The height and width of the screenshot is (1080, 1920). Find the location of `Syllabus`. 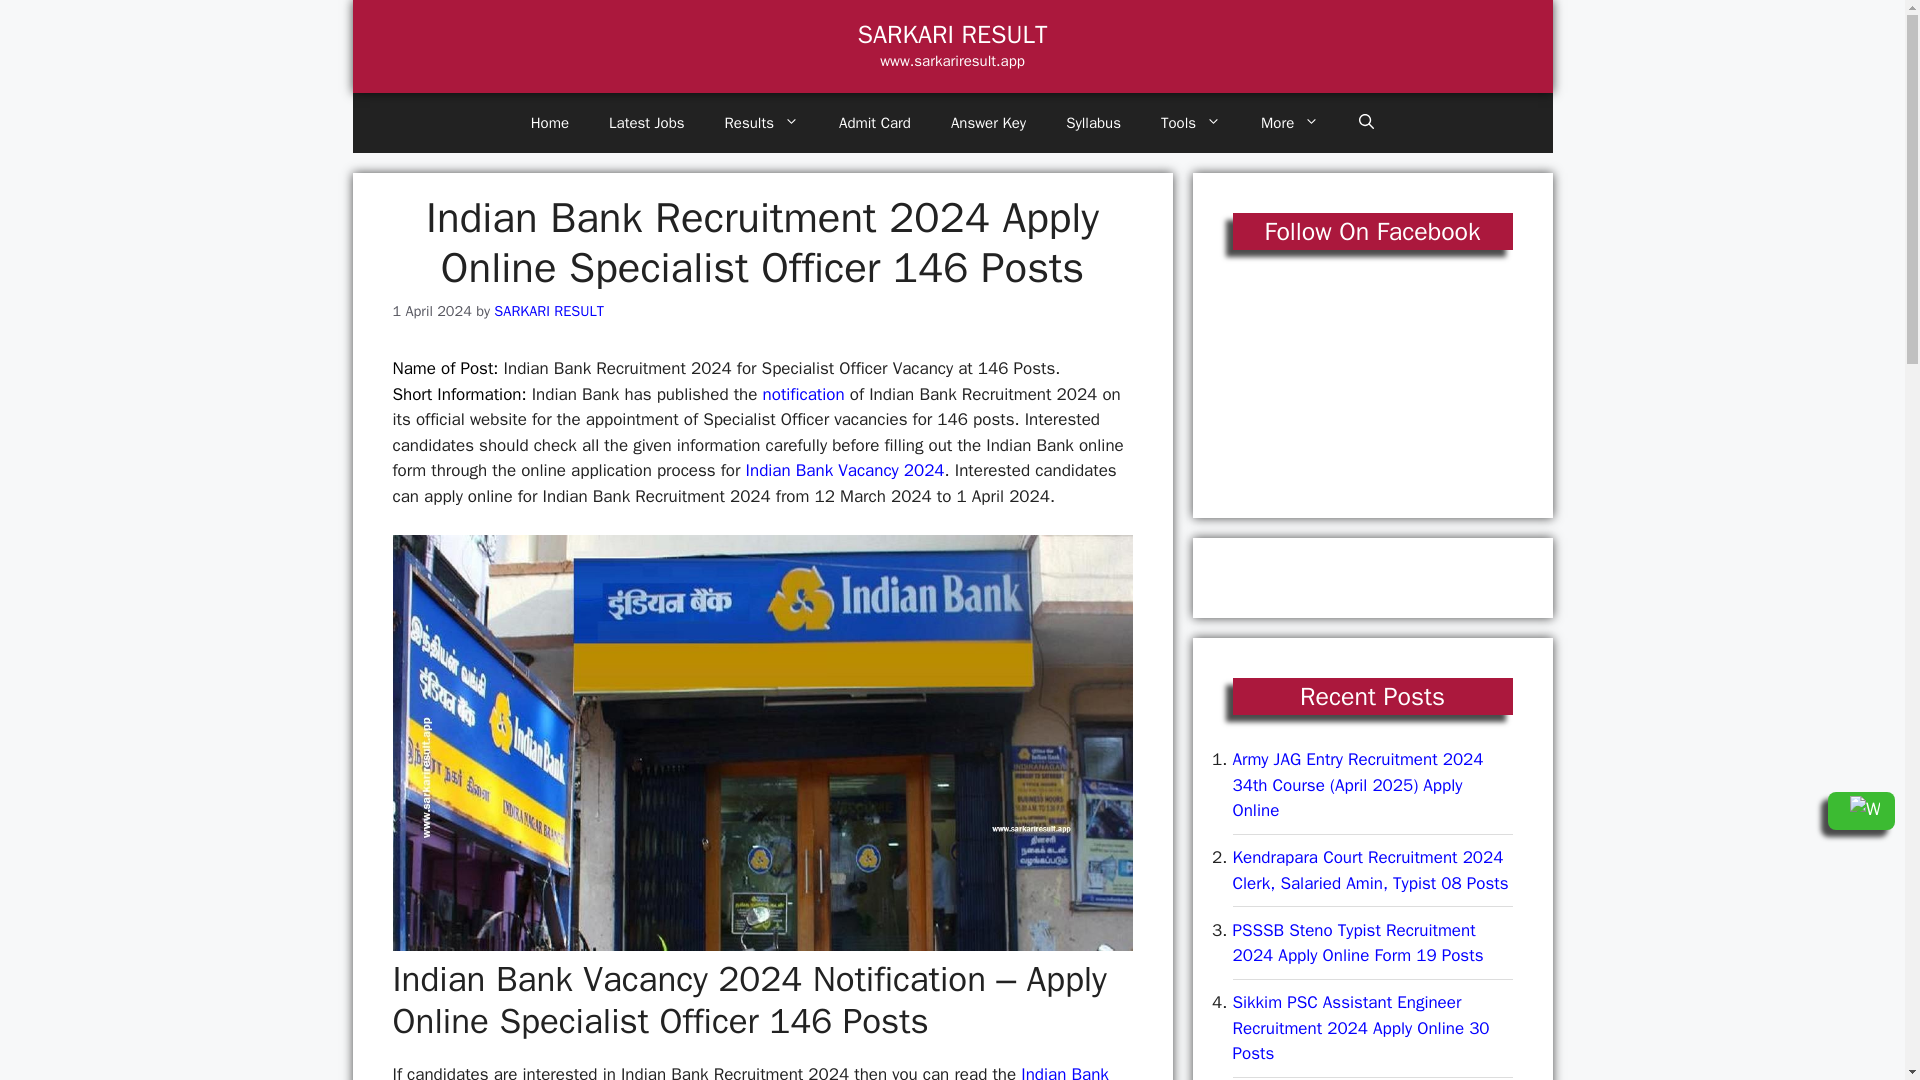

Syllabus is located at coordinates (1093, 122).